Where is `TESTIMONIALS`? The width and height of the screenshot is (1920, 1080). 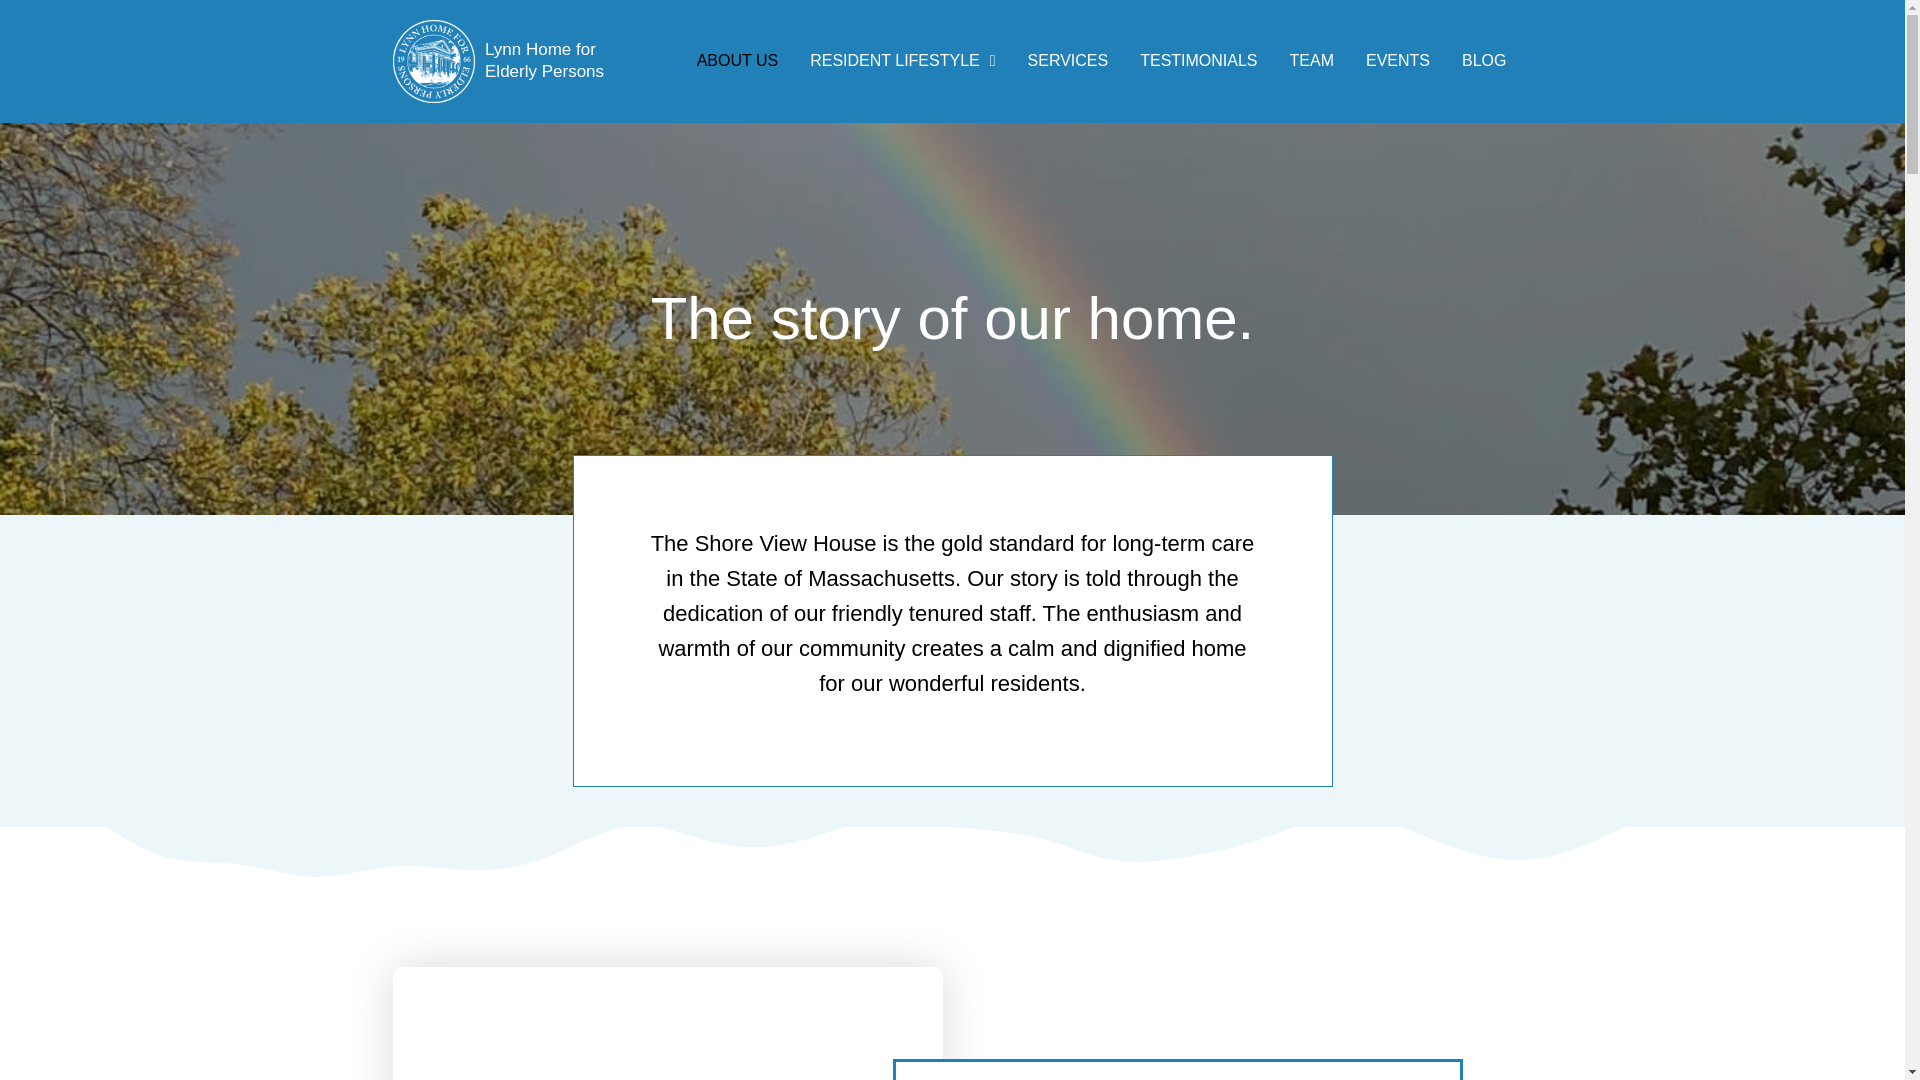 TESTIMONIALS is located at coordinates (1198, 61).